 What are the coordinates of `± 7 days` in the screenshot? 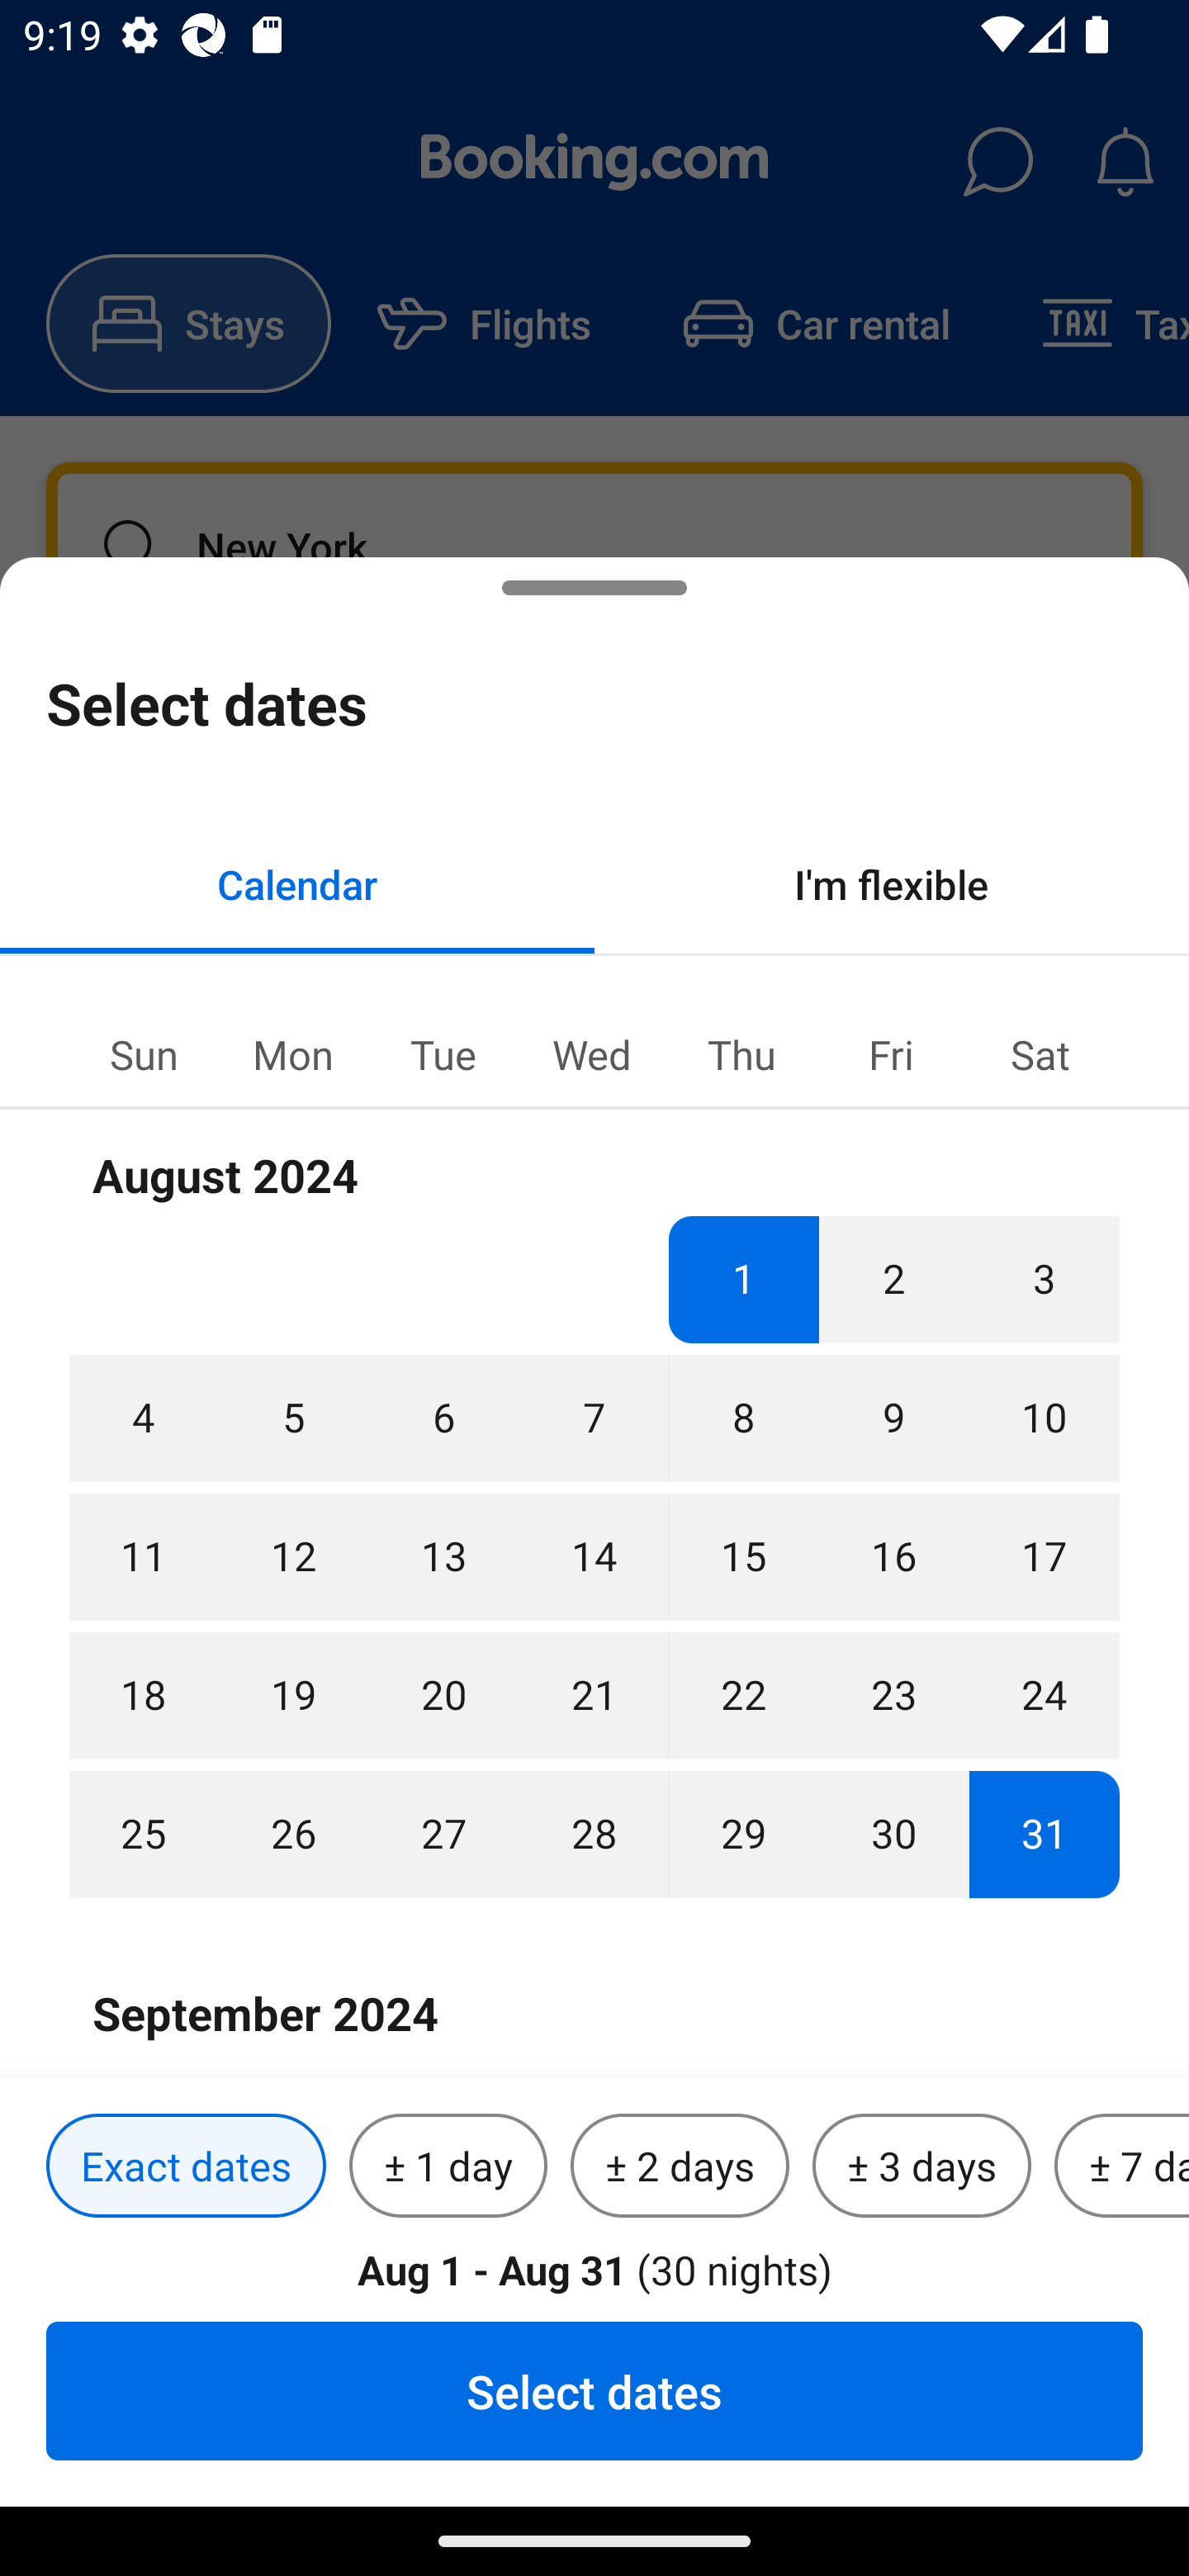 It's located at (1121, 2166).